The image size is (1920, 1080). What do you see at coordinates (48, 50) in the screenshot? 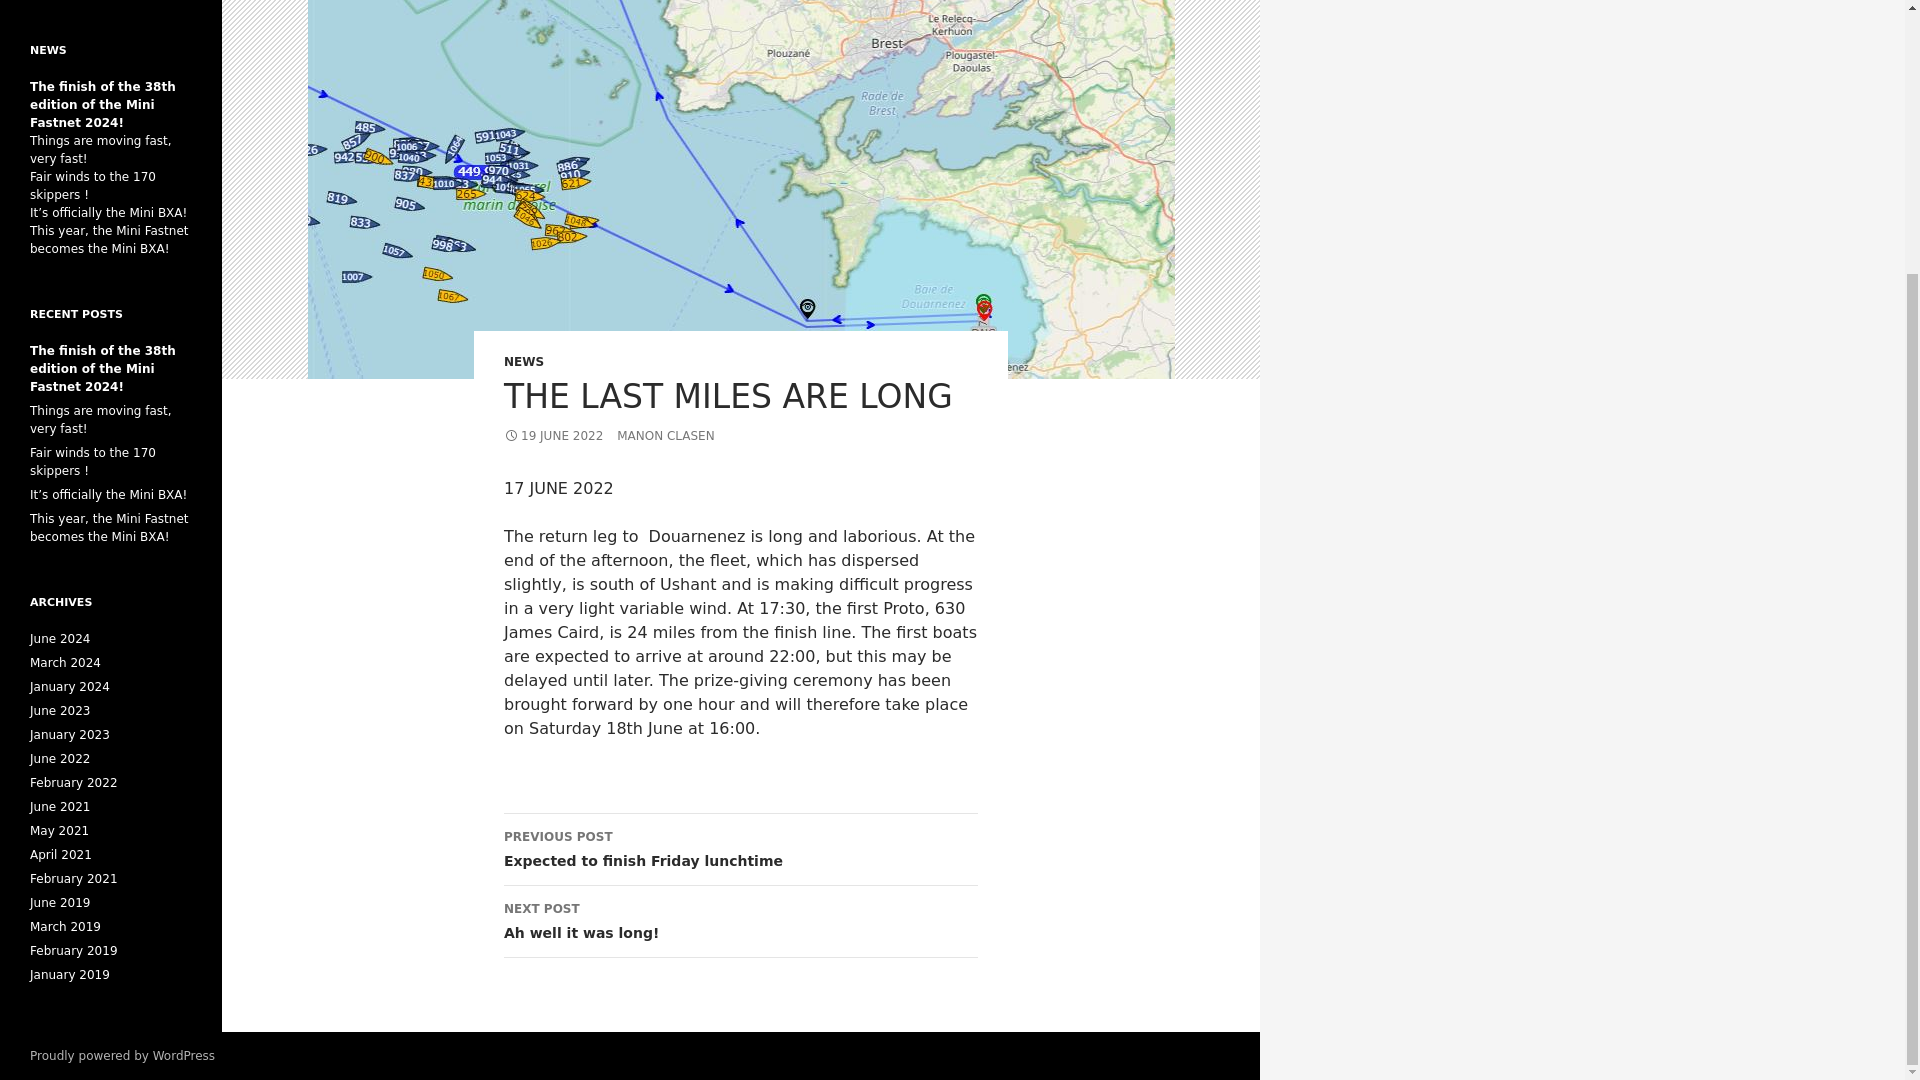
I see `NEWS` at bounding box center [48, 50].